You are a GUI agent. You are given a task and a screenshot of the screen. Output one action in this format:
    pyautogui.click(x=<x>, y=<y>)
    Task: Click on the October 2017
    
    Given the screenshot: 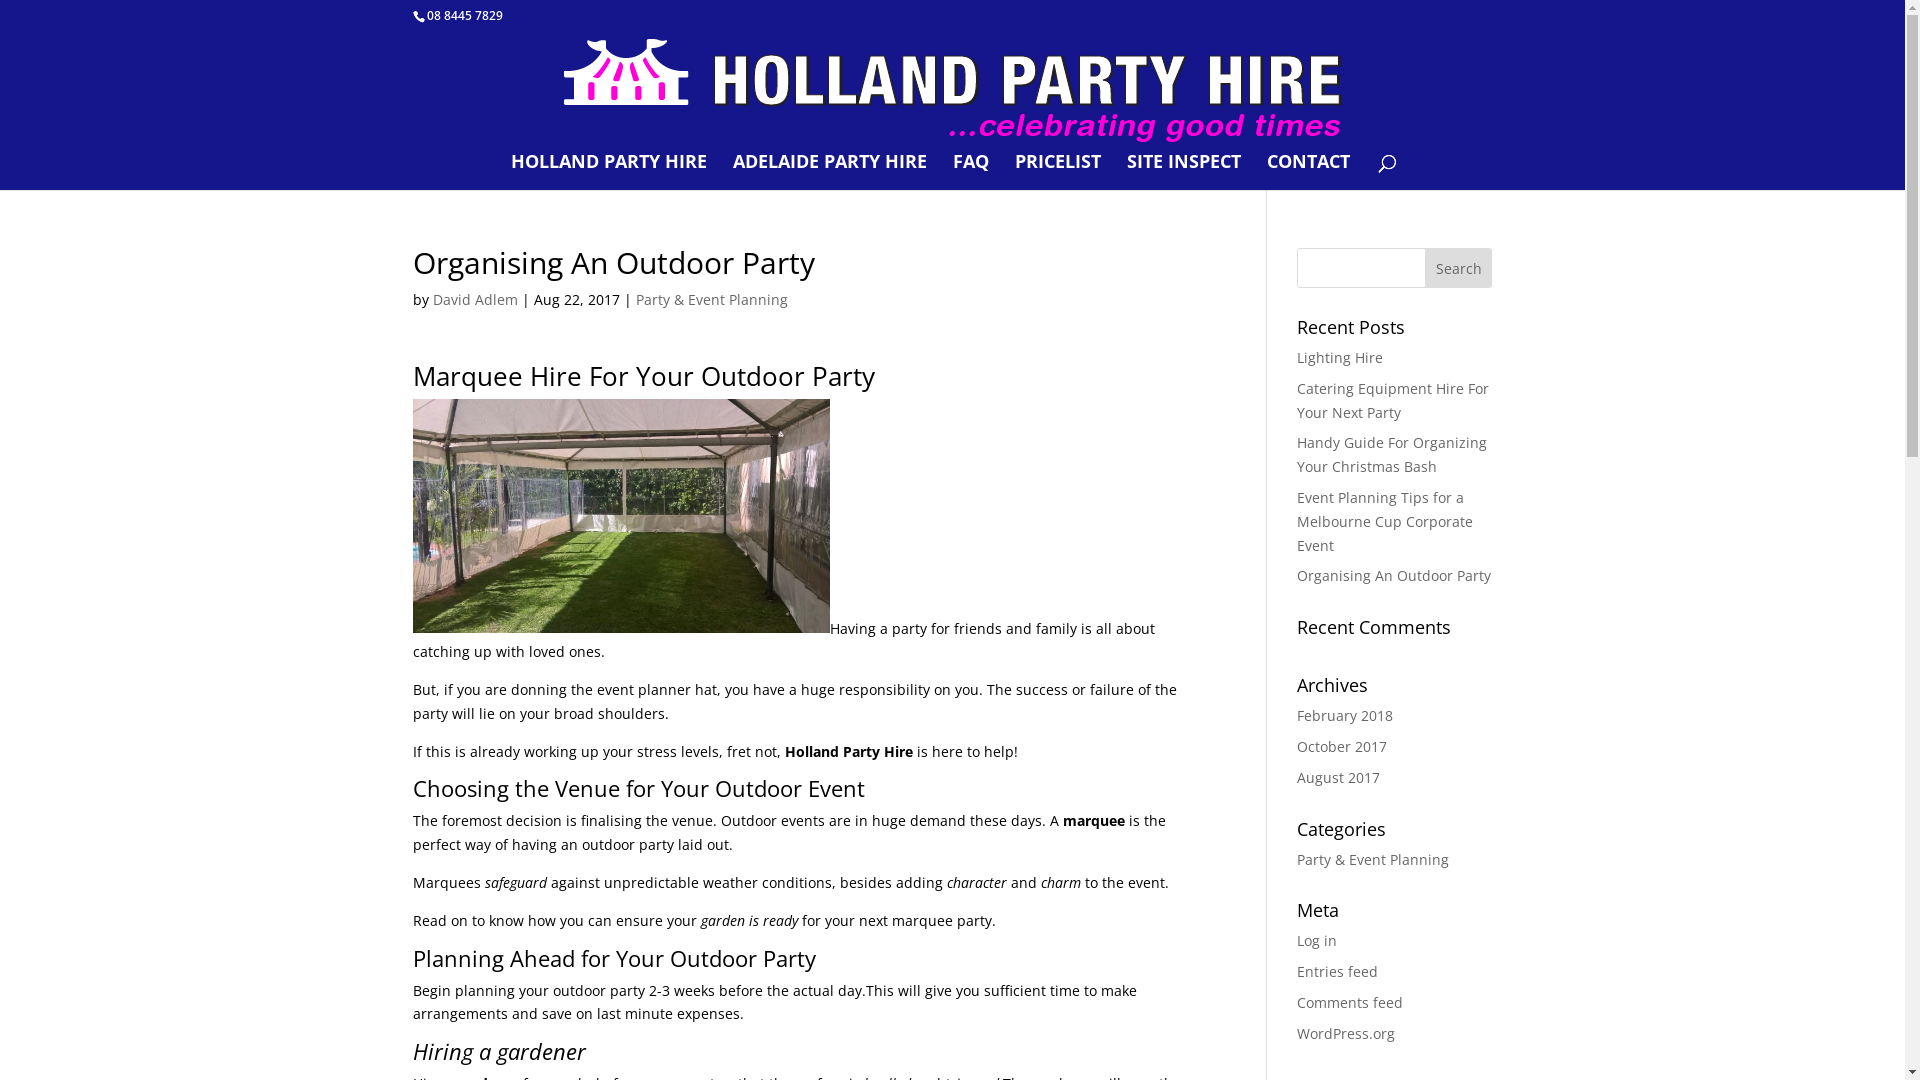 What is the action you would take?
    pyautogui.click(x=1342, y=746)
    